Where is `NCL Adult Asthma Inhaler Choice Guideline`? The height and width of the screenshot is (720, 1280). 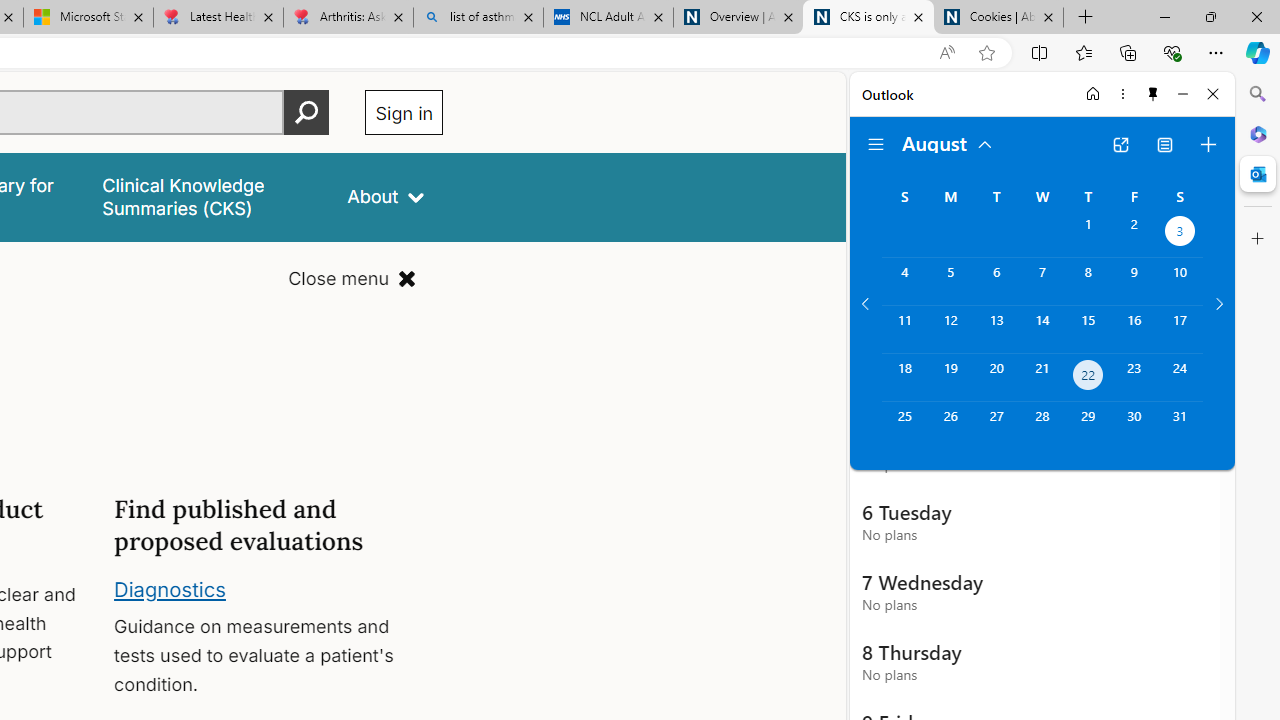 NCL Adult Asthma Inhaler Choice Guideline is located at coordinates (608, 18).